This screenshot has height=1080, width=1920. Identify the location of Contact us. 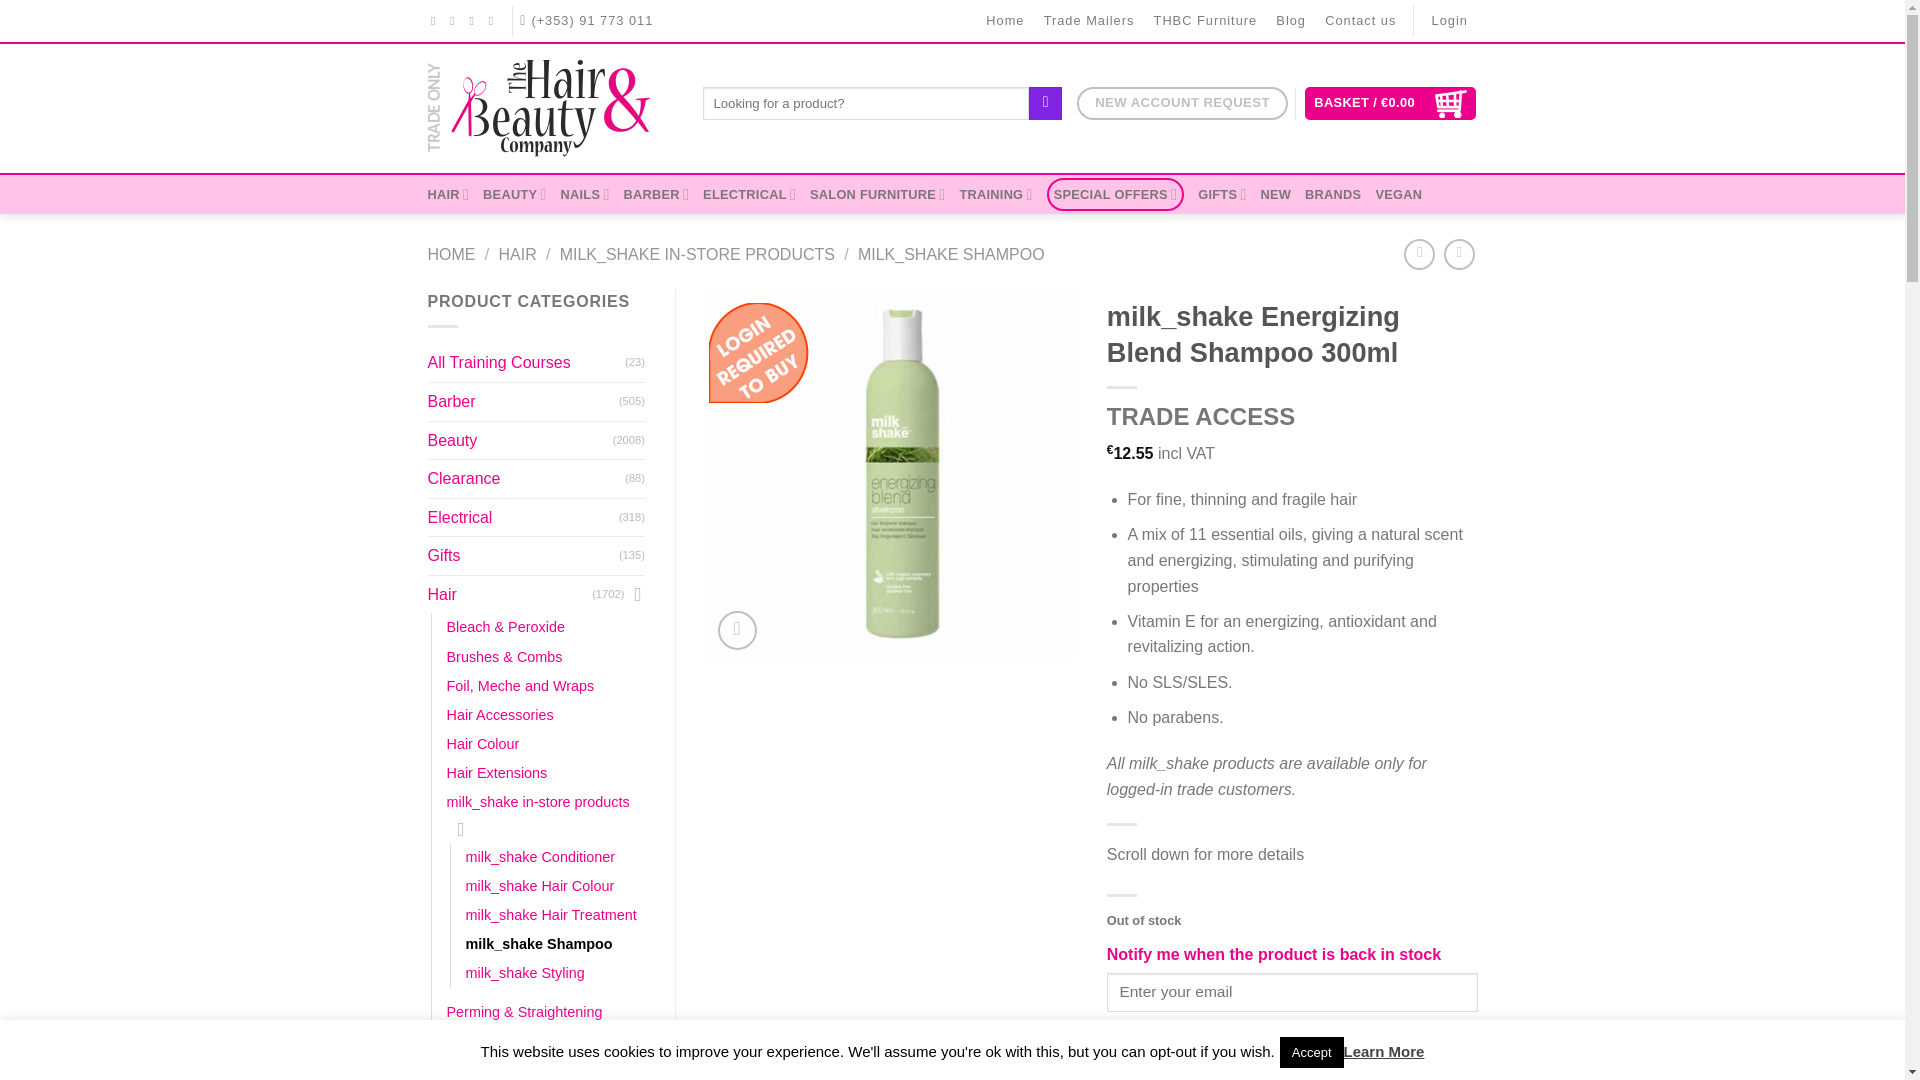
(1360, 21).